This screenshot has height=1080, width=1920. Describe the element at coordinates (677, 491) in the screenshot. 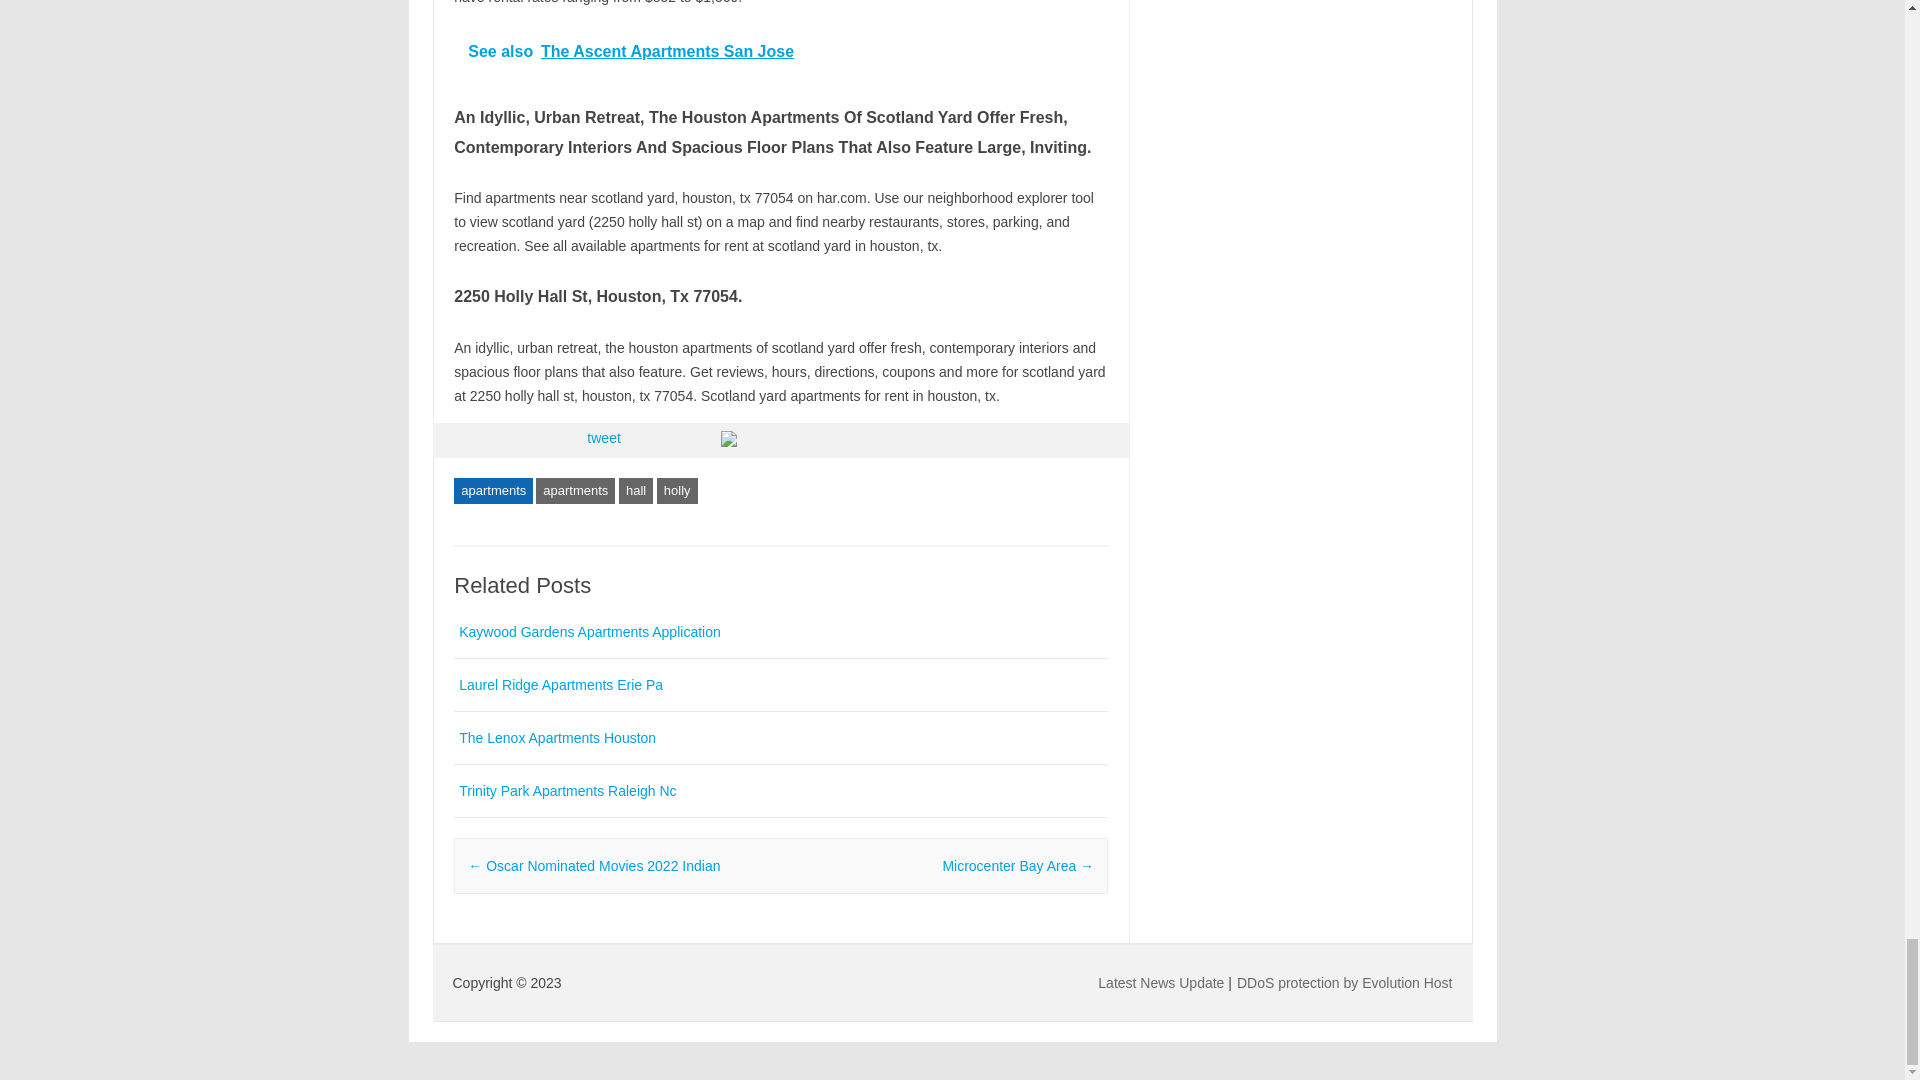

I see `holly` at that location.